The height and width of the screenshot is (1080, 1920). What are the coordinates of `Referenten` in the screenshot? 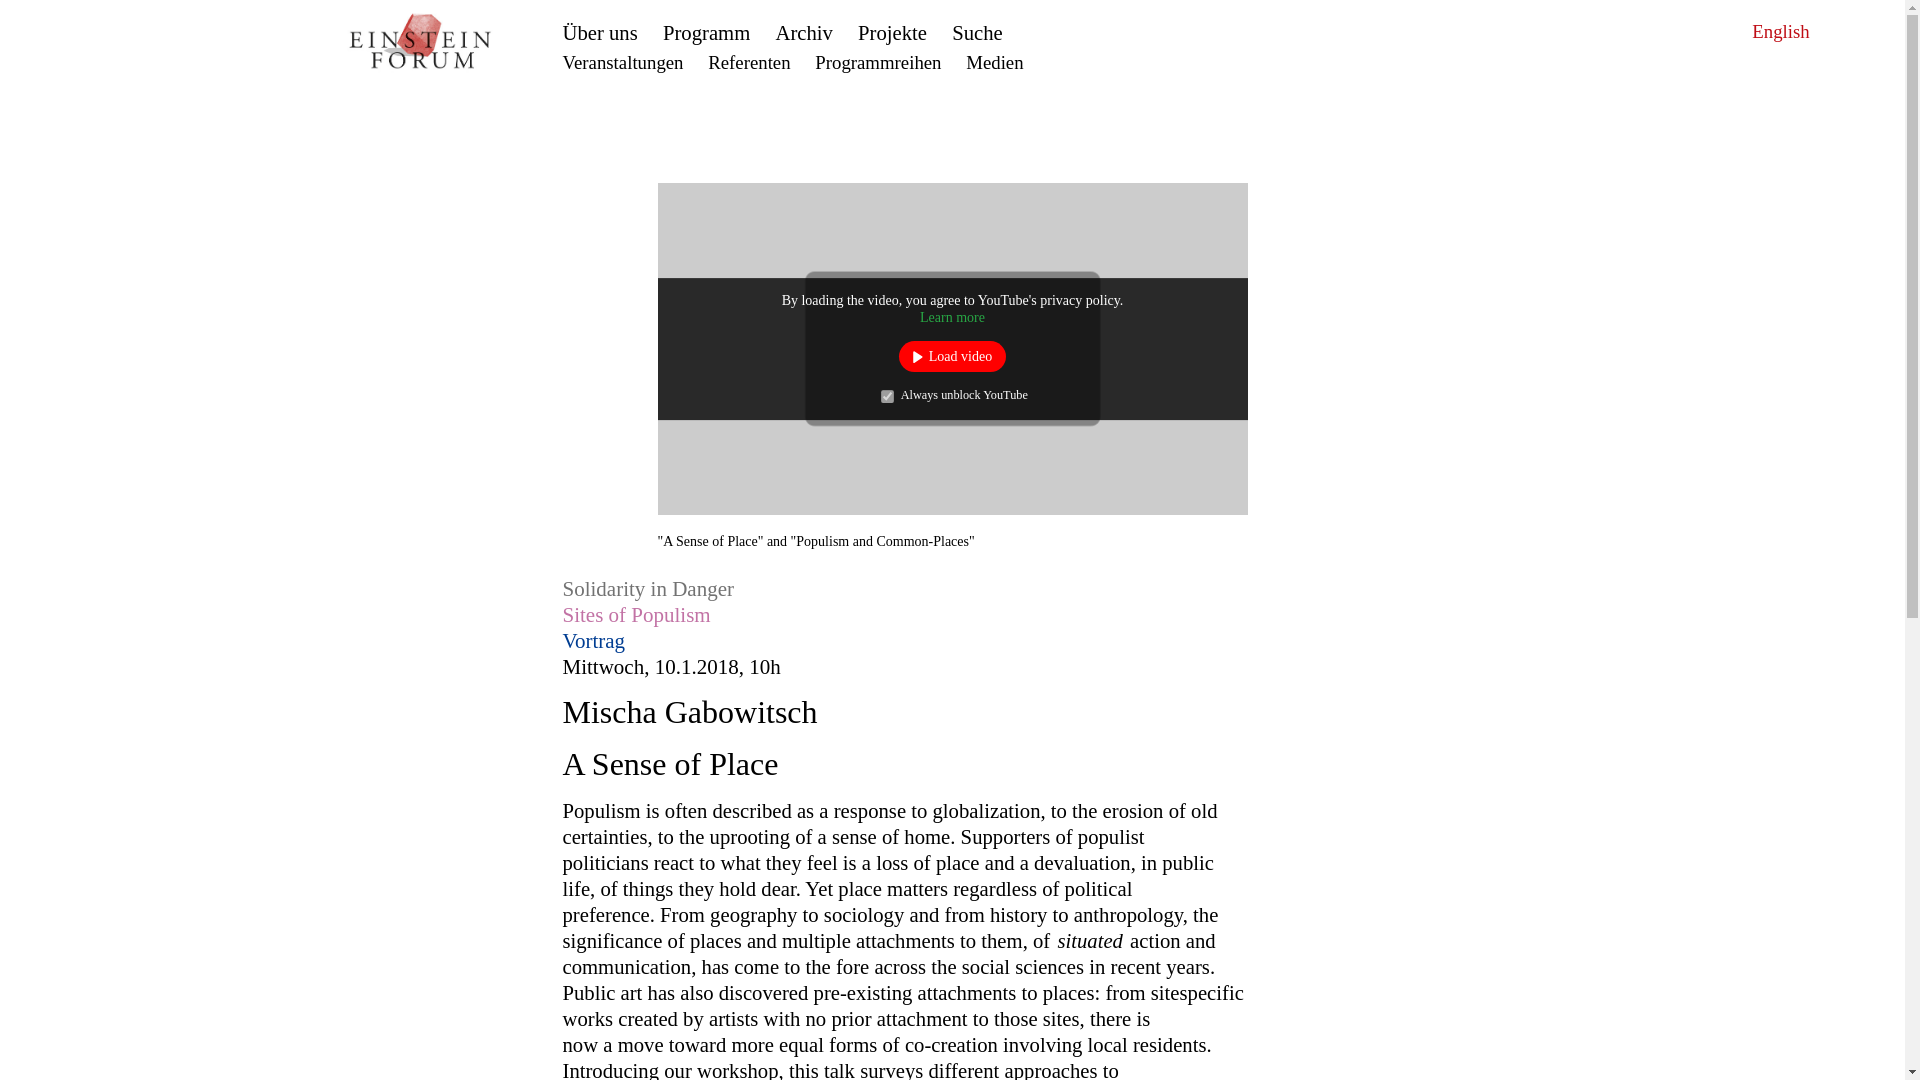 It's located at (748, 62).